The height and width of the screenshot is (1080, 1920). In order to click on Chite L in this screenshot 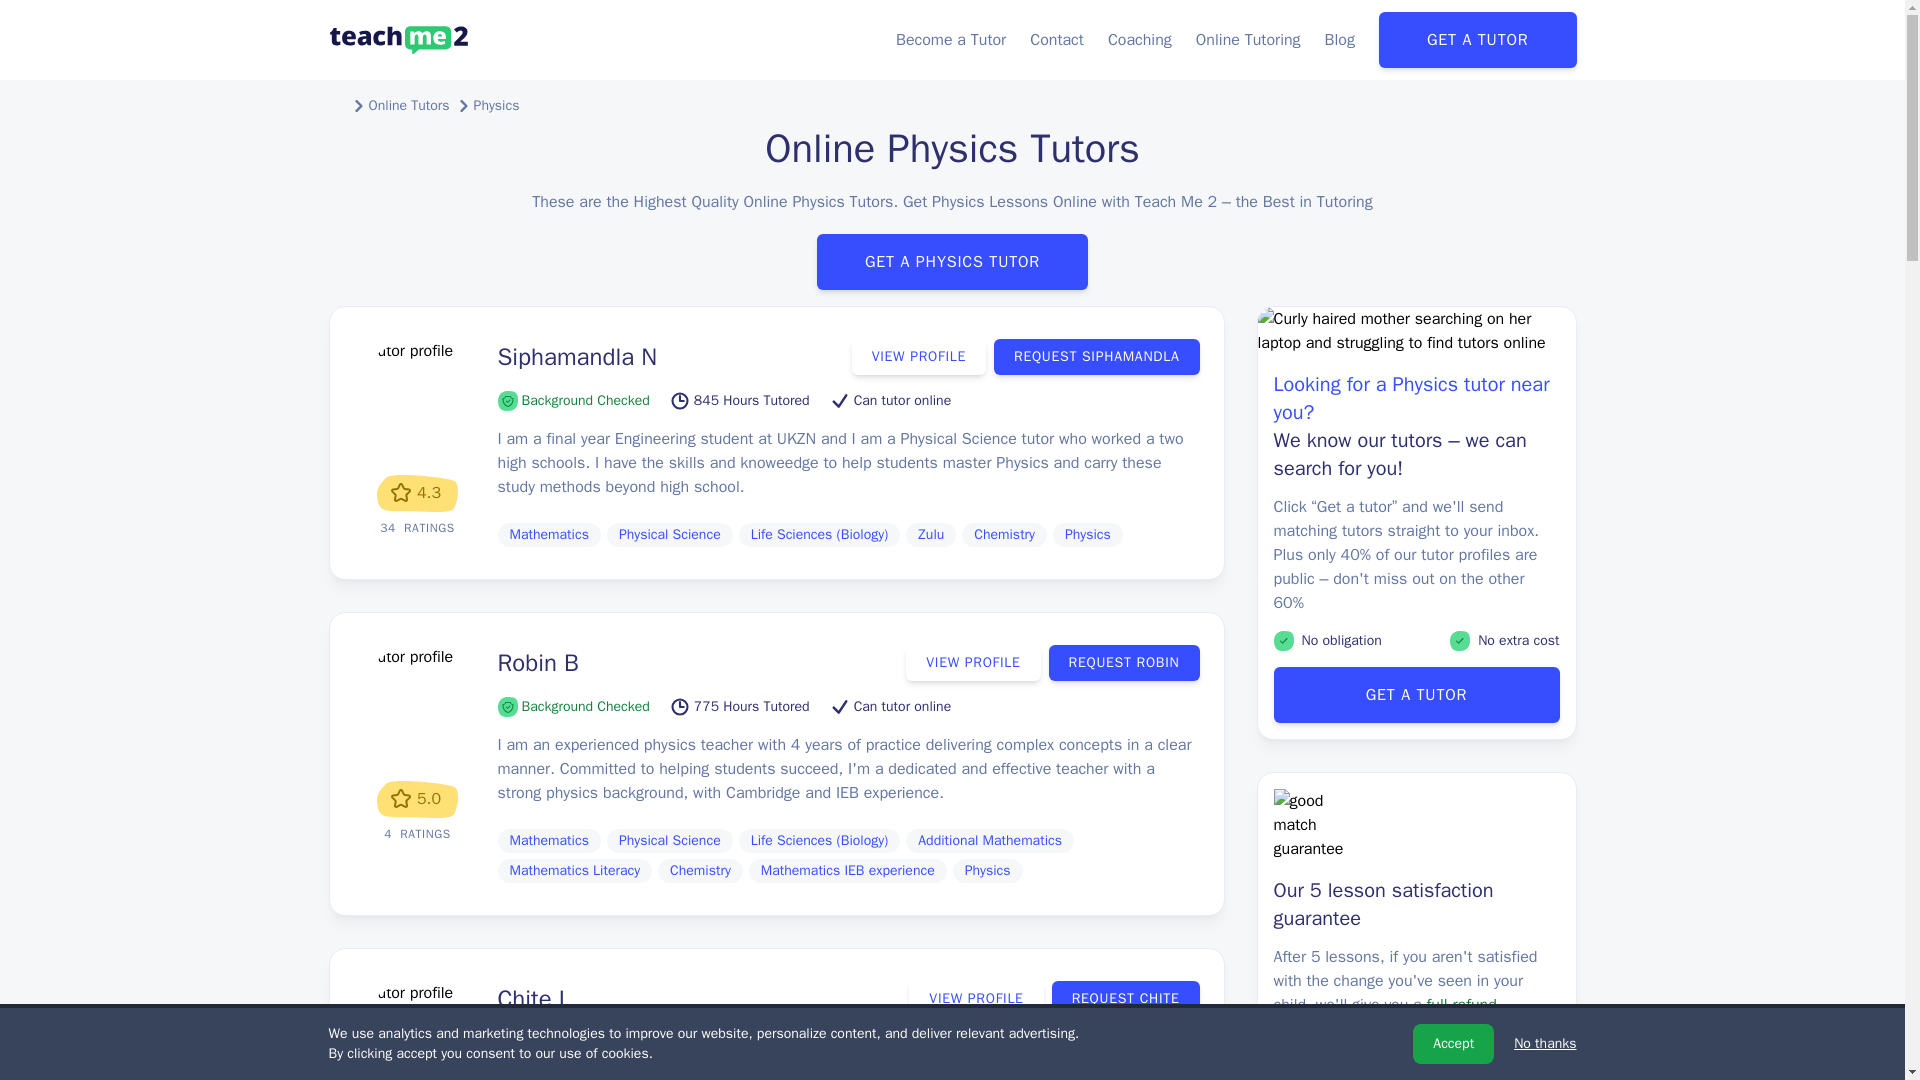, I will do `click(534, 998)`.